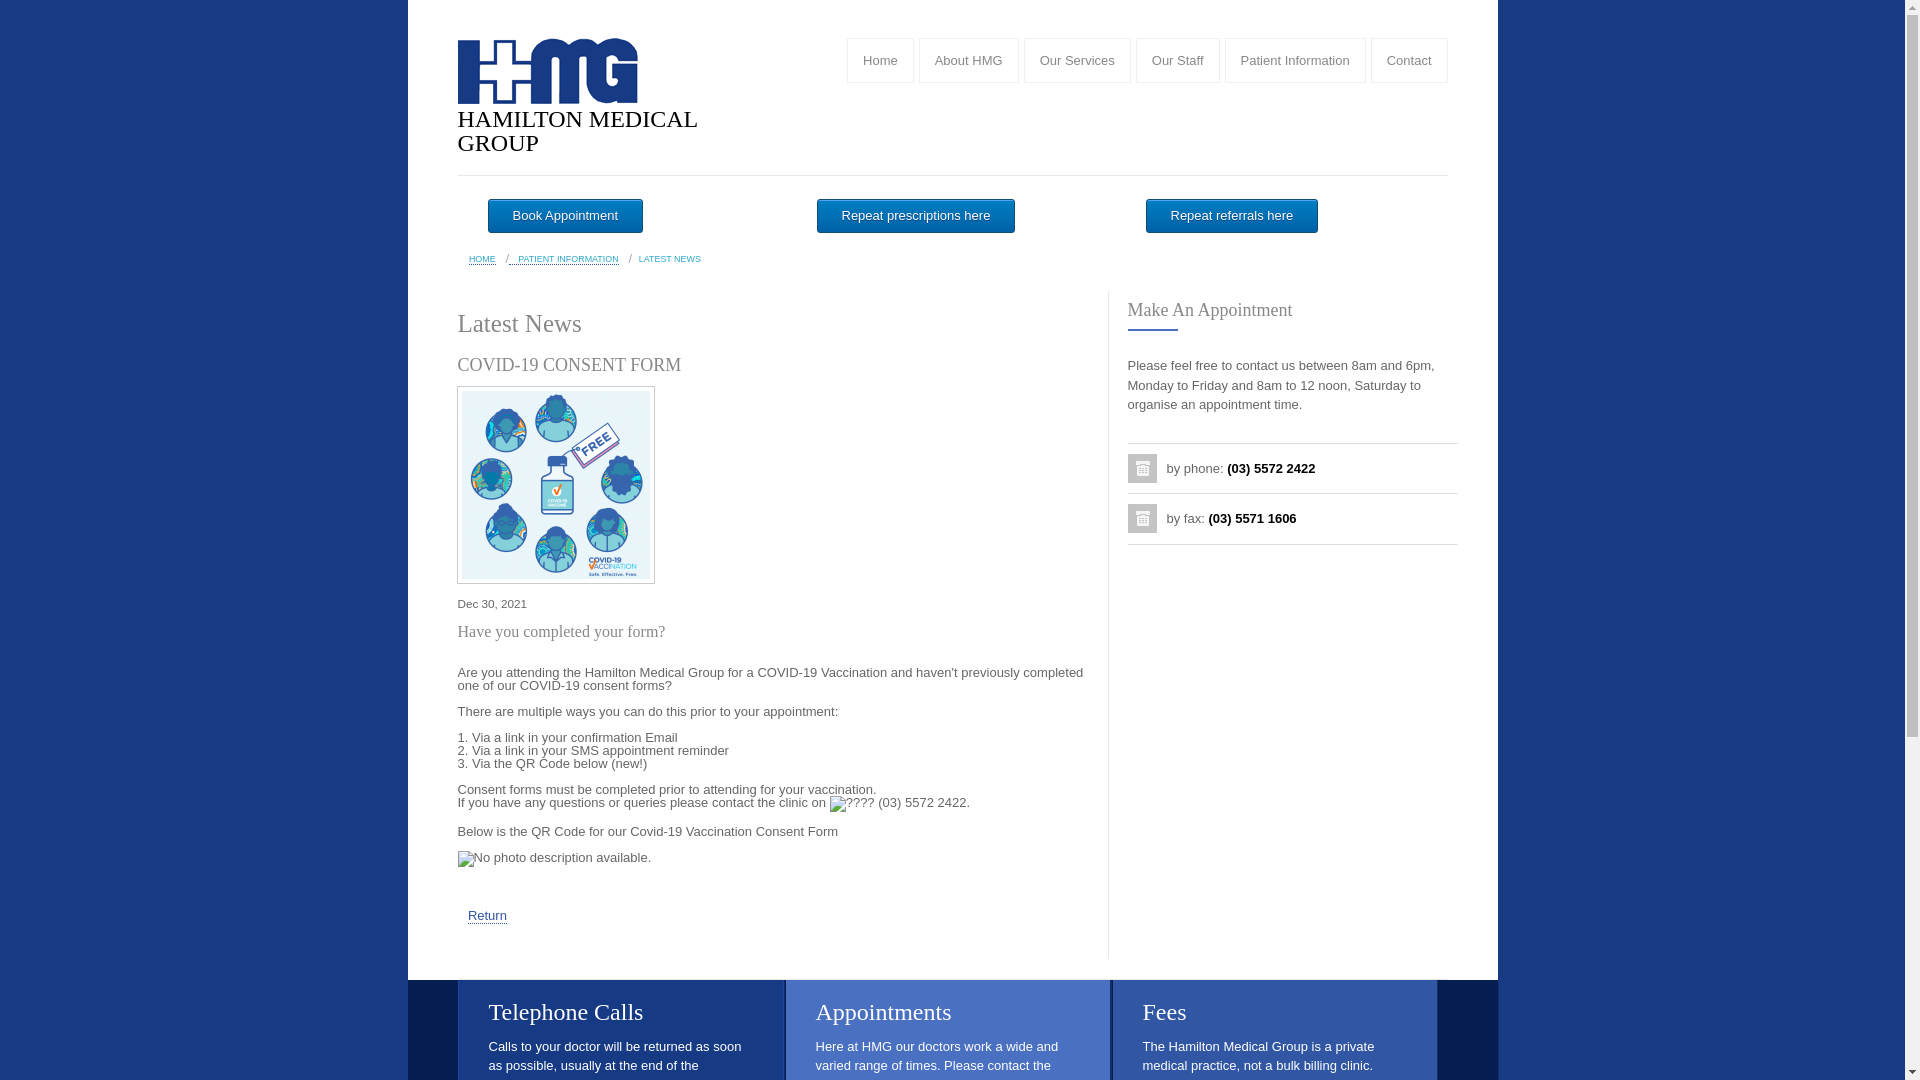  I want to click on Repeat referrals here, so click(1232, 216).